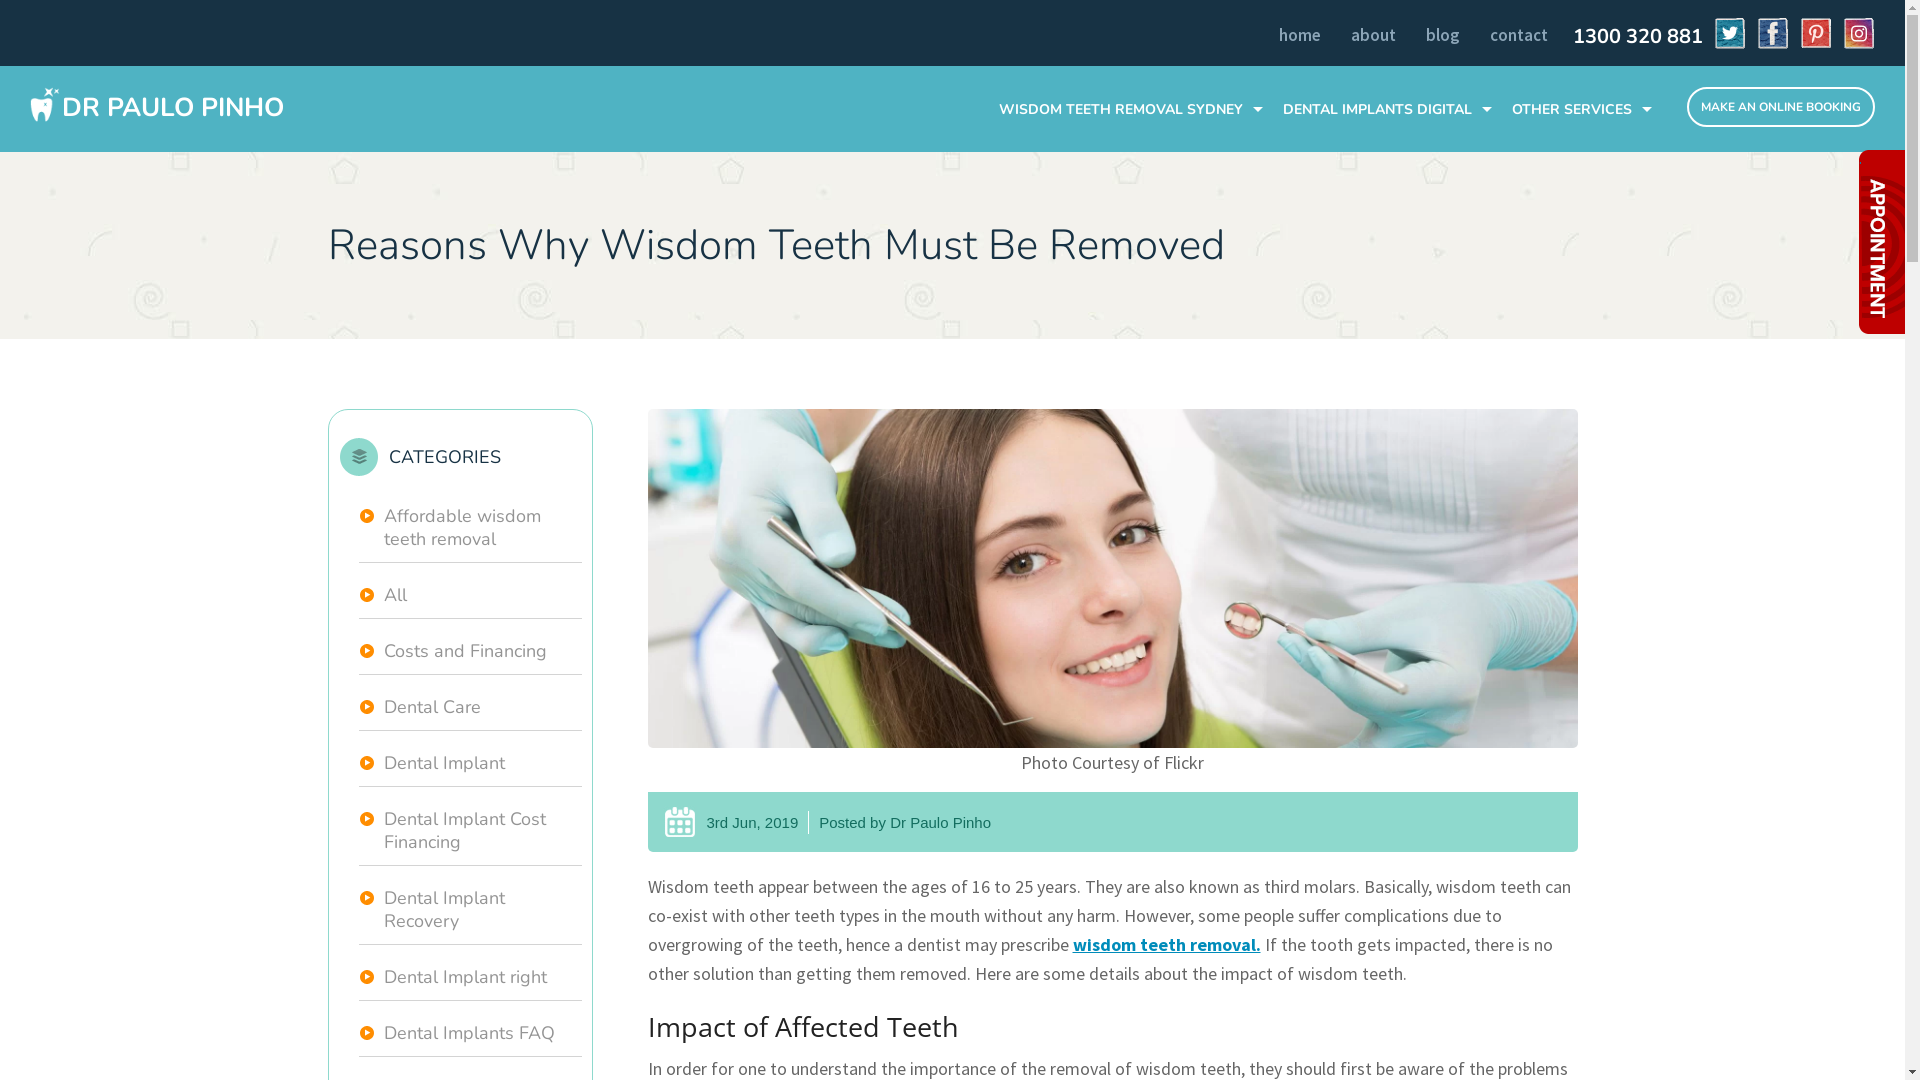 The width and height of the screenshot is (1920, 1080). What do you see at coordinates (1392, 220) in the screenshot?
I see `FAQS` at bounding box center [1392, 220].